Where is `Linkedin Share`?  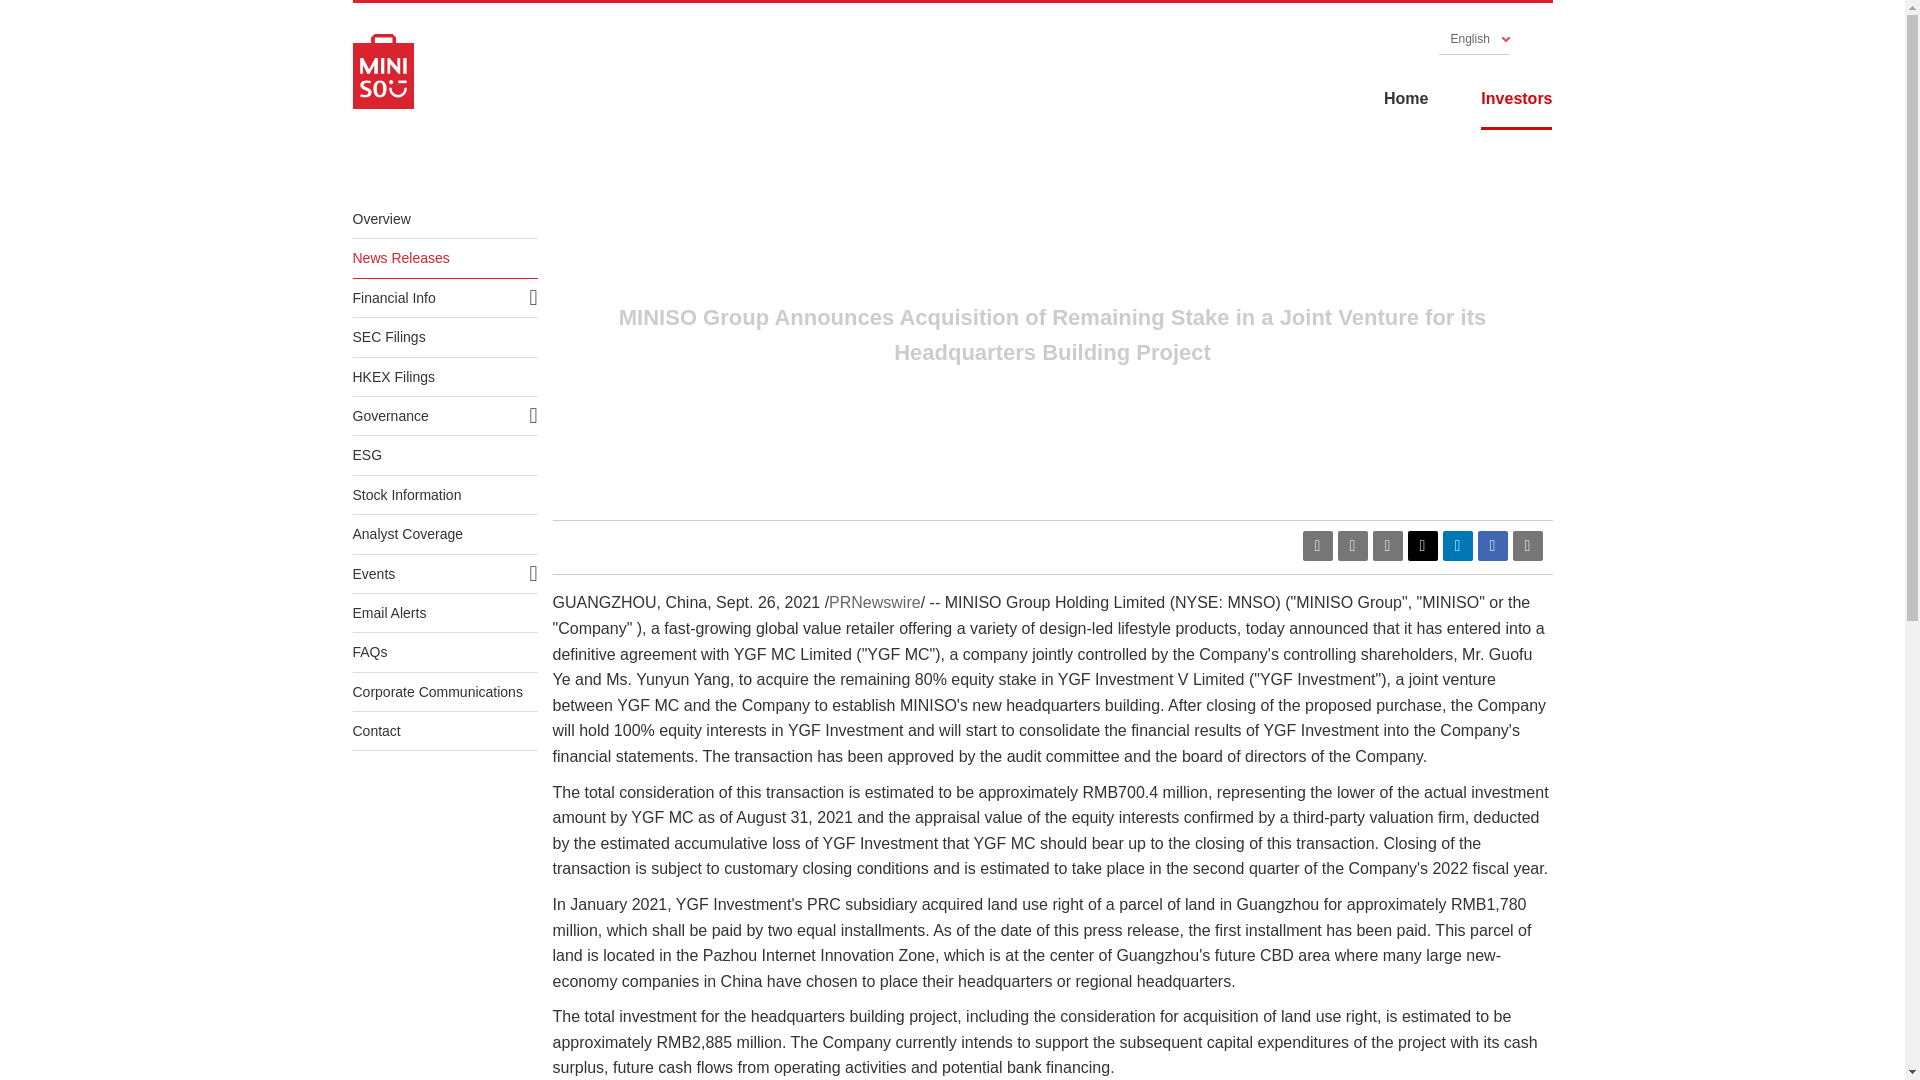
Linkedin Share is located at coordinates (1456, 546).